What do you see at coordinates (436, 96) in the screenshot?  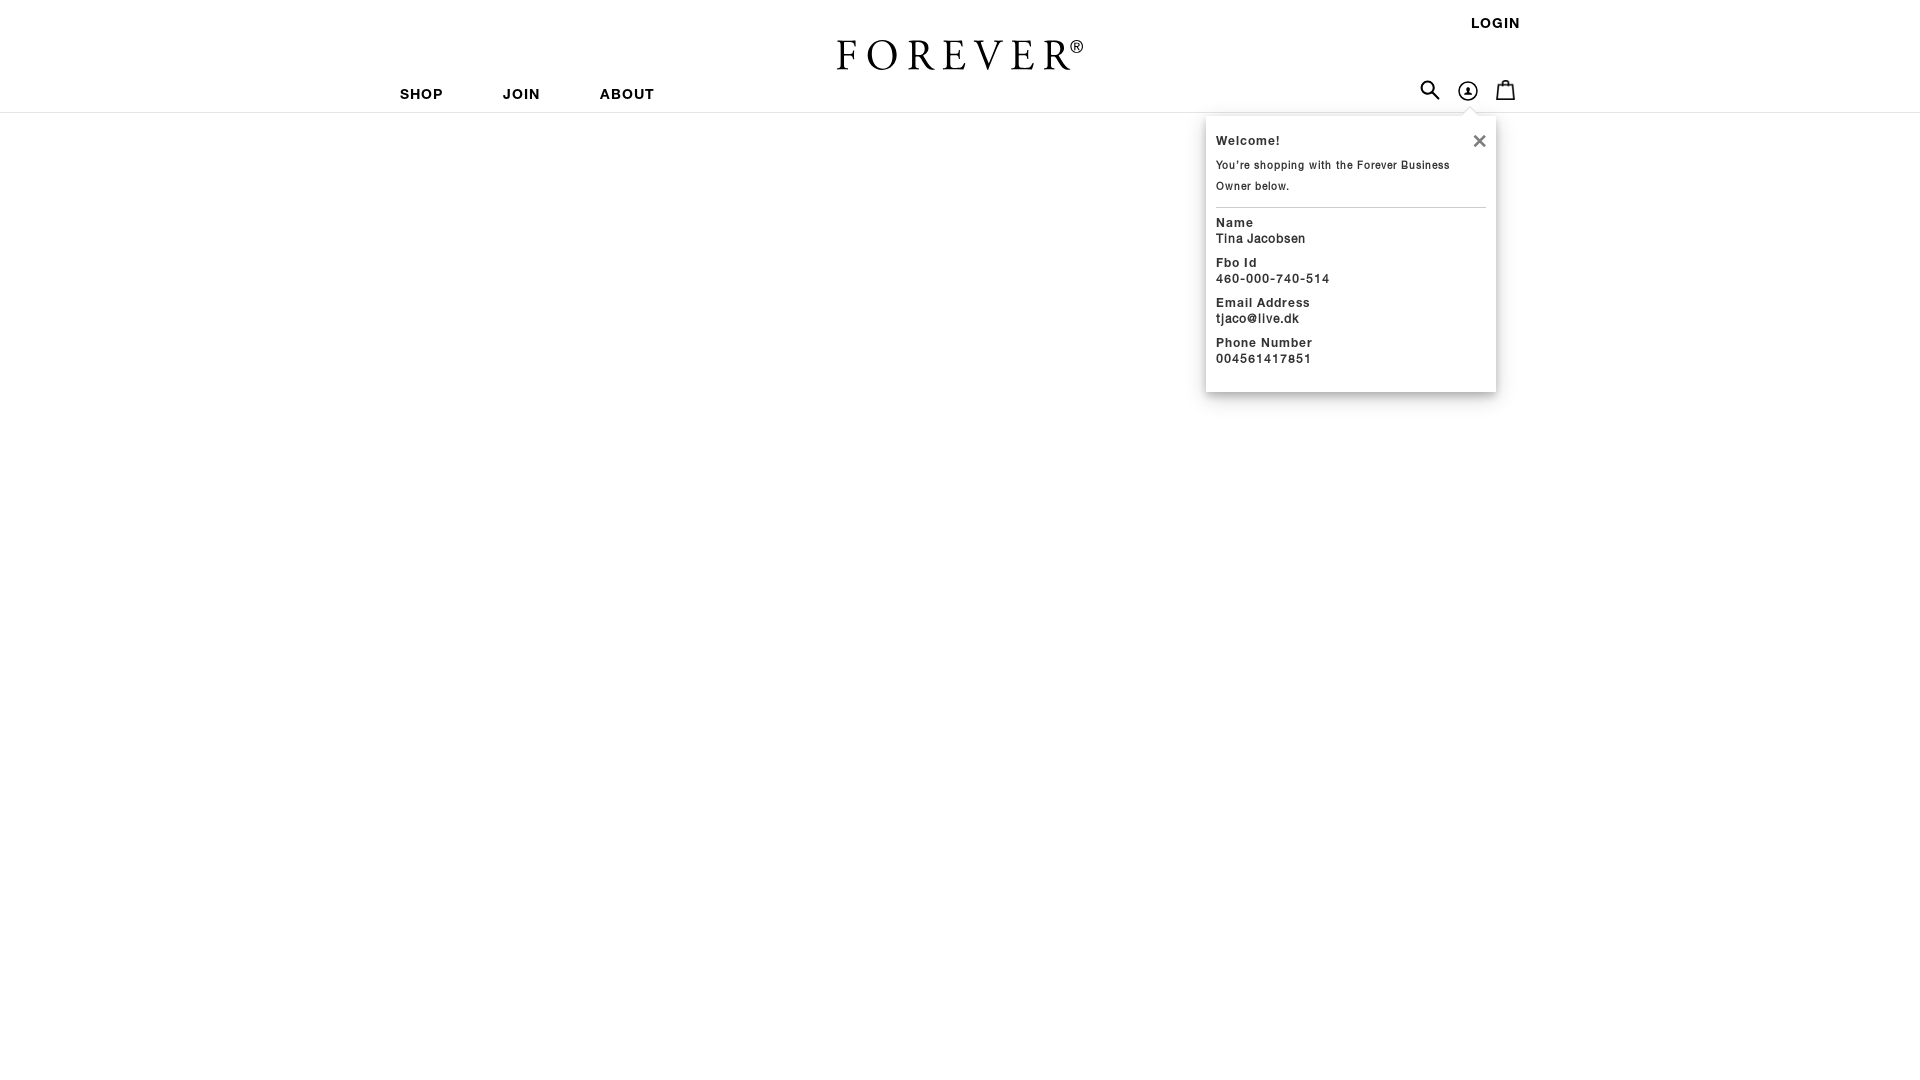 I see `SHOP` at bounding box center [436, 96].